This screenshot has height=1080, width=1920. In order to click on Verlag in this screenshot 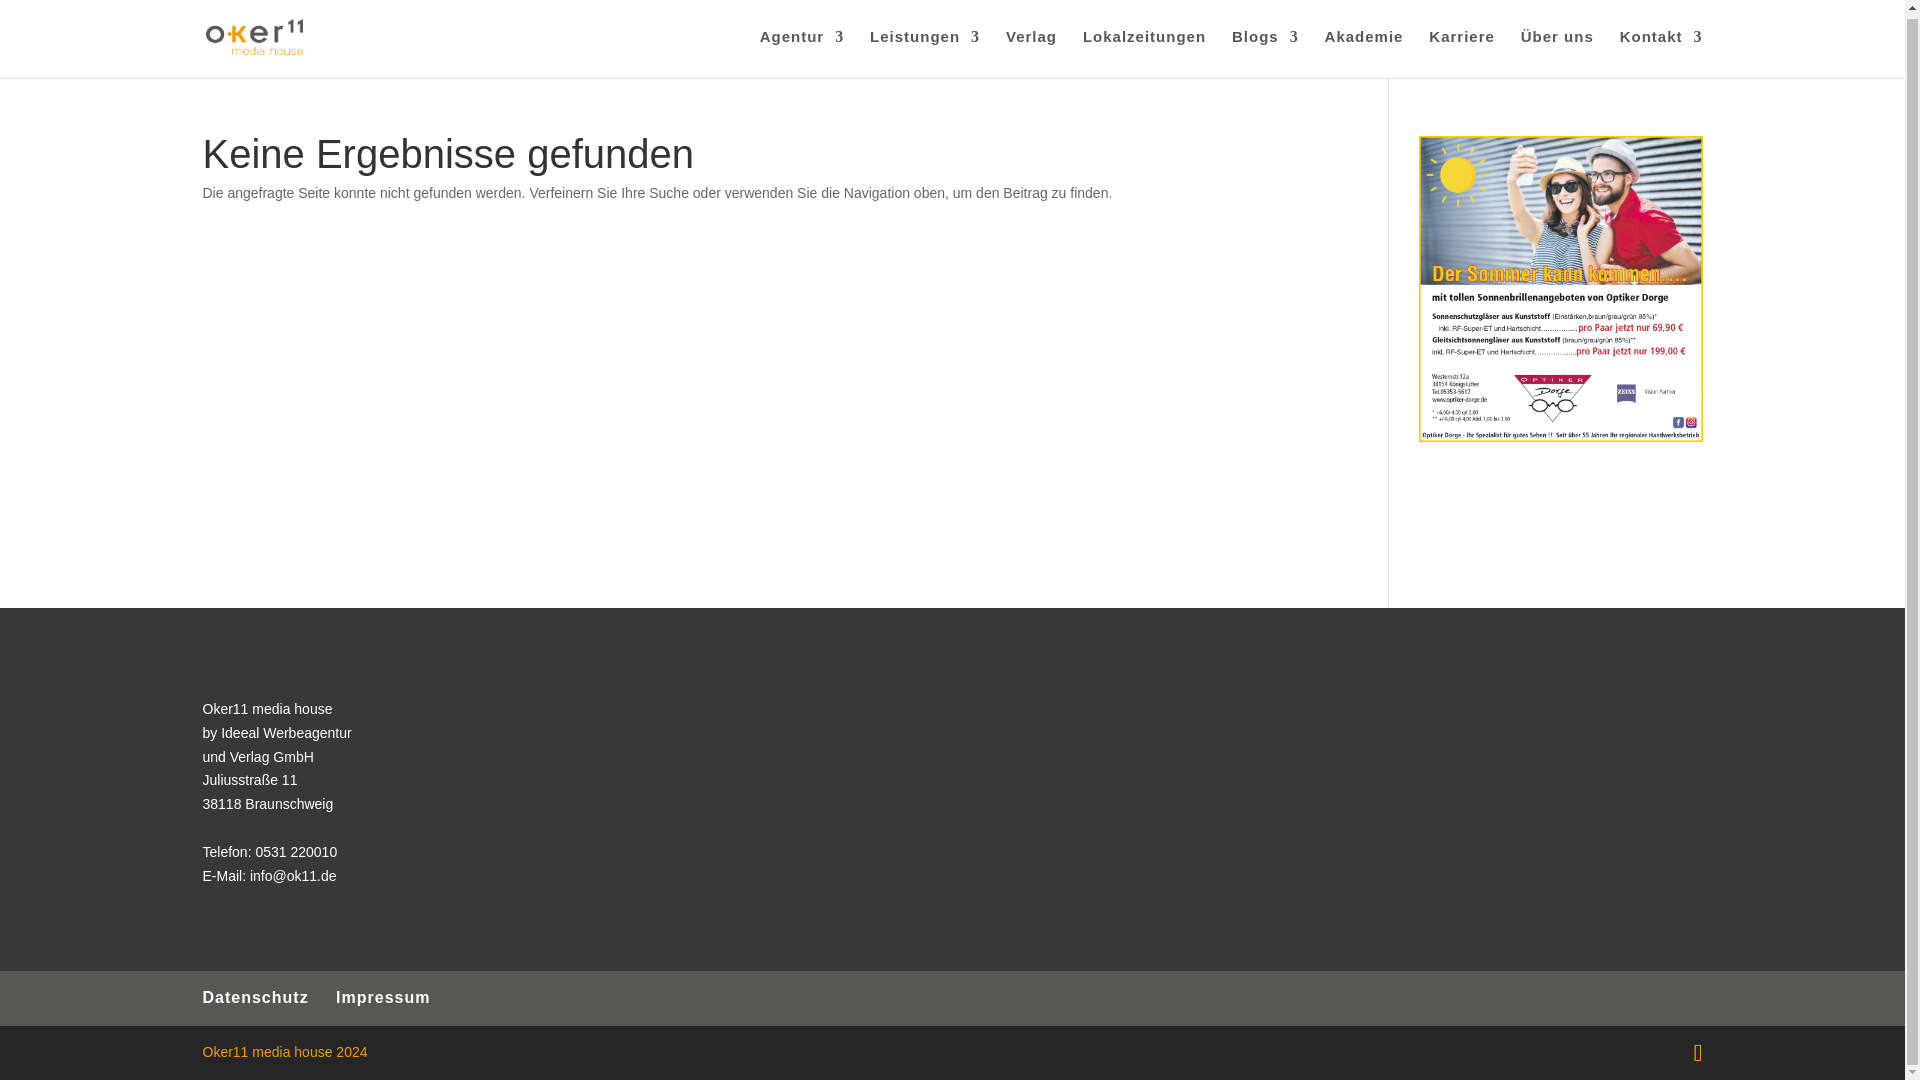, I will do `click(1032, 54)`.